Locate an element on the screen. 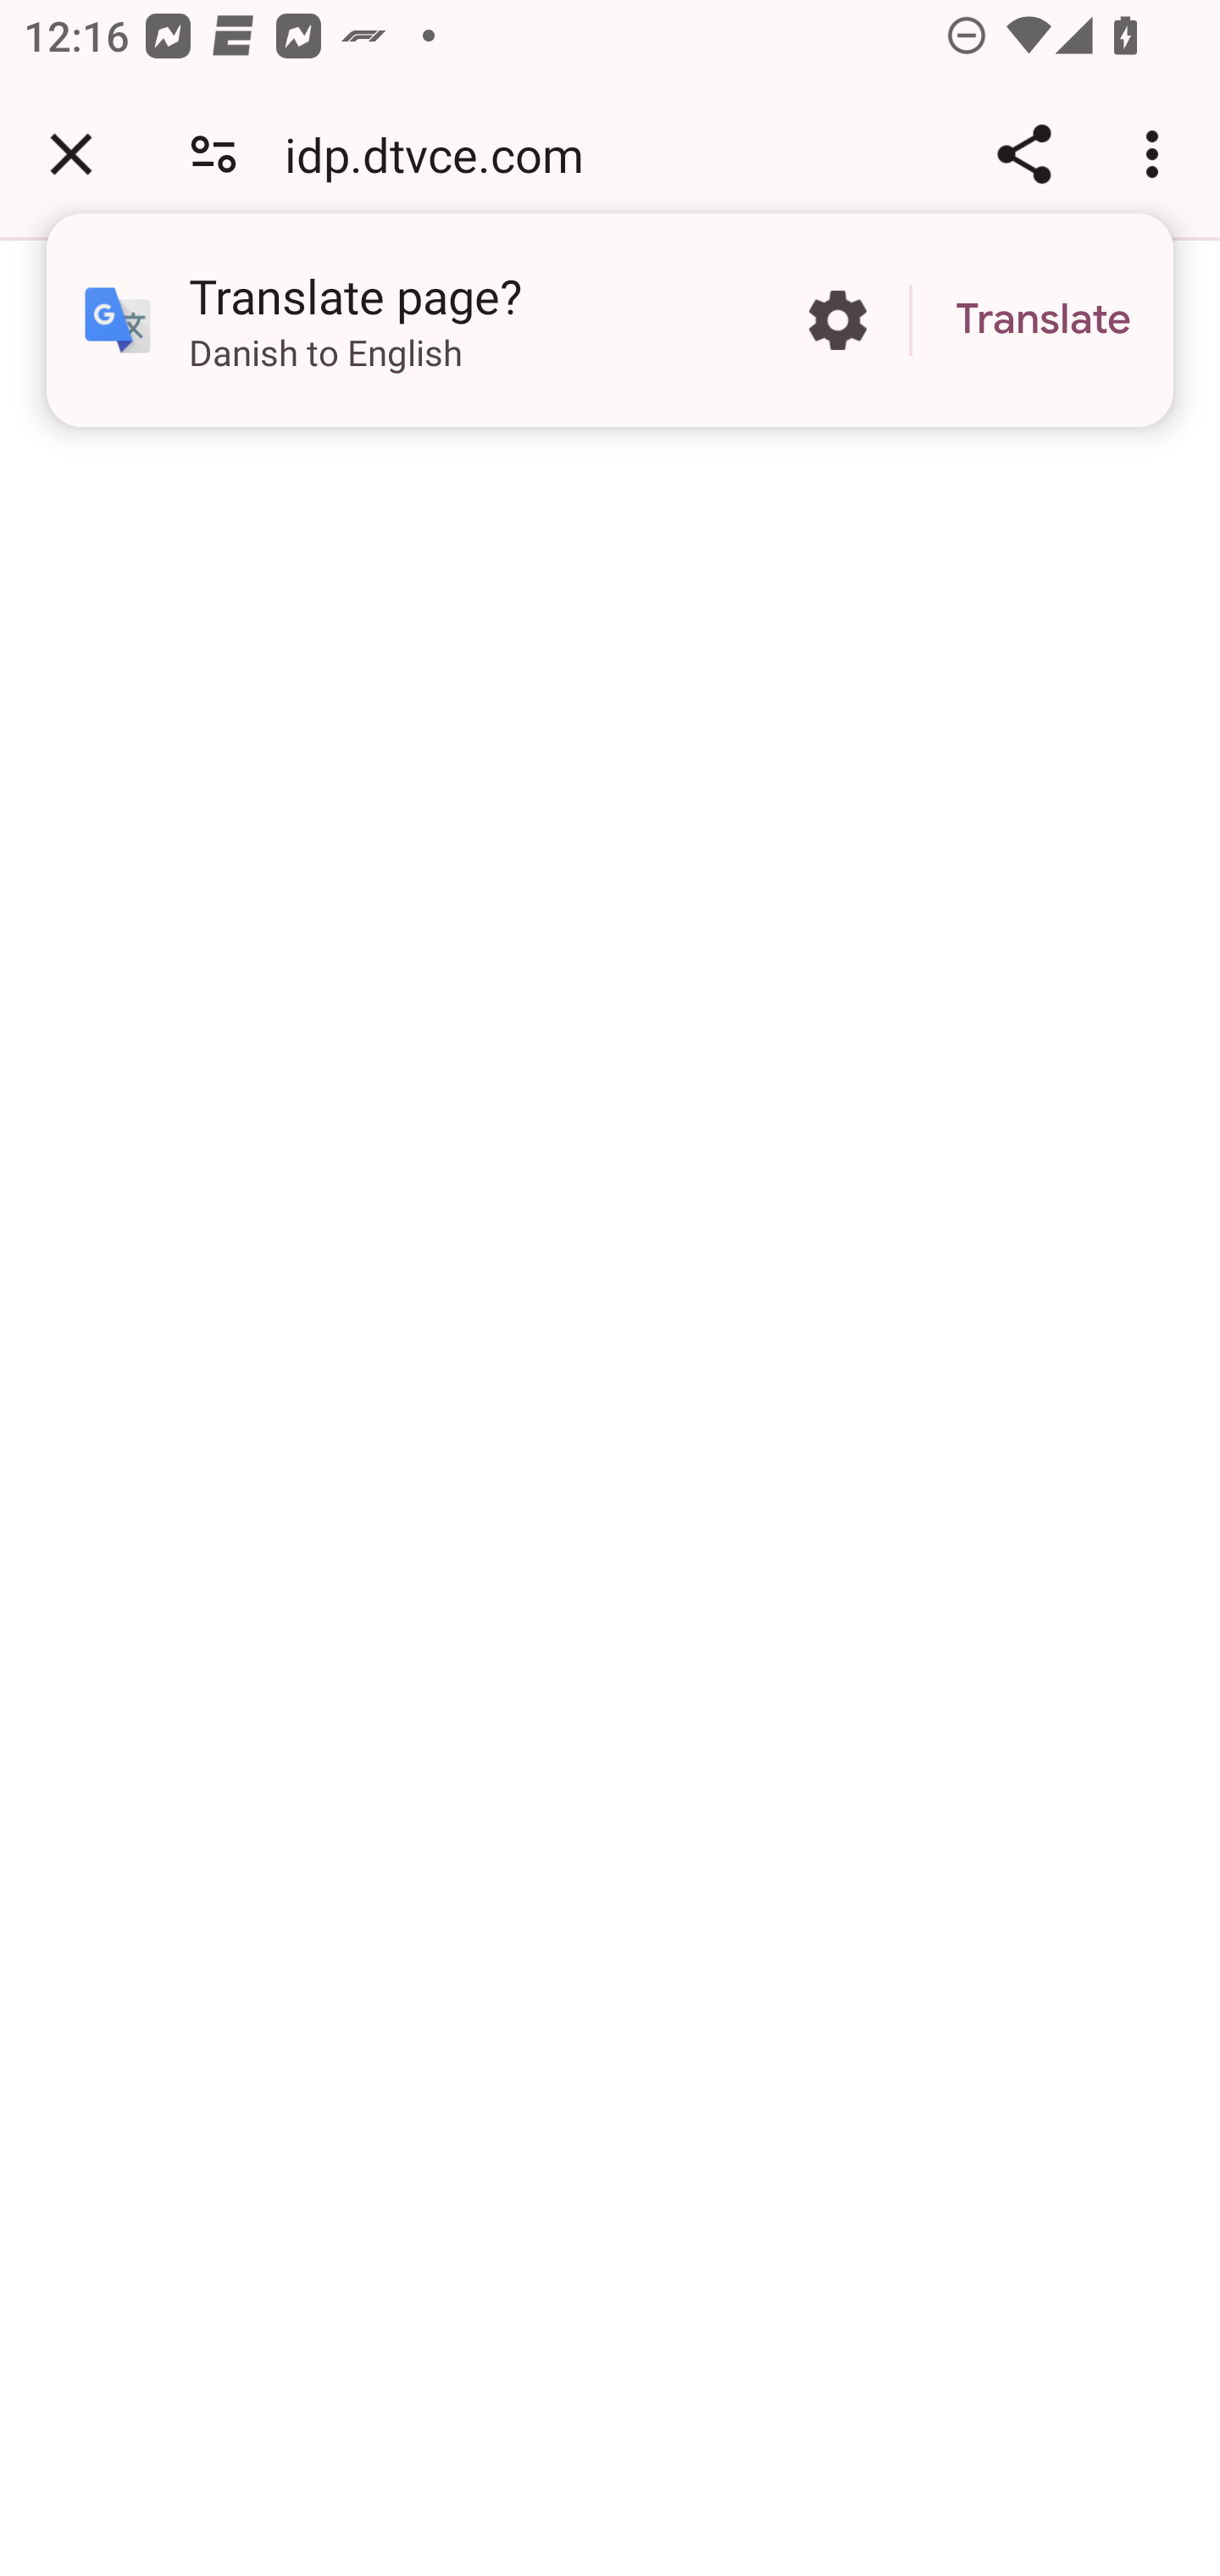 The height and width of the screenshot is (2576, 1220). Translate is located at coordinates (1043, 320).